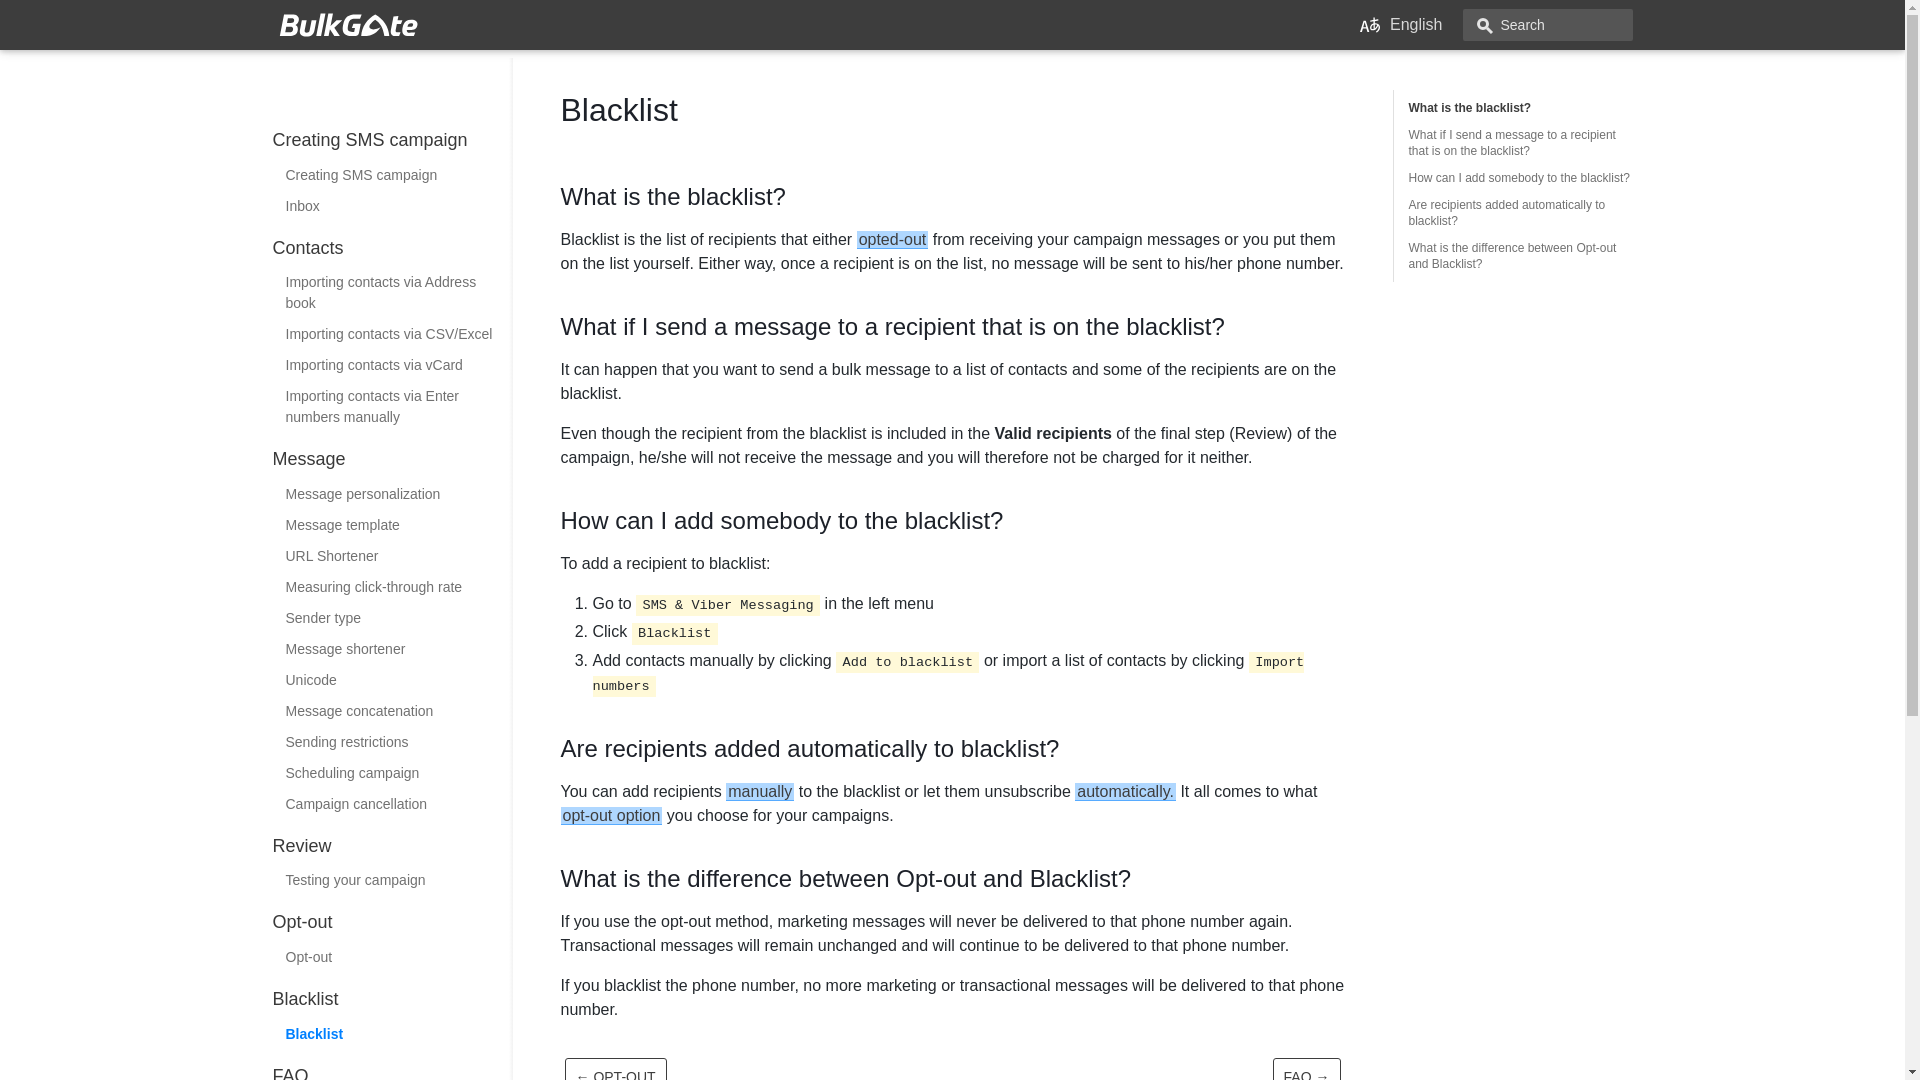 The image size is (1920, 1080). I want to click on Importing contacts via Enter numbers manually, so click(392, 407).